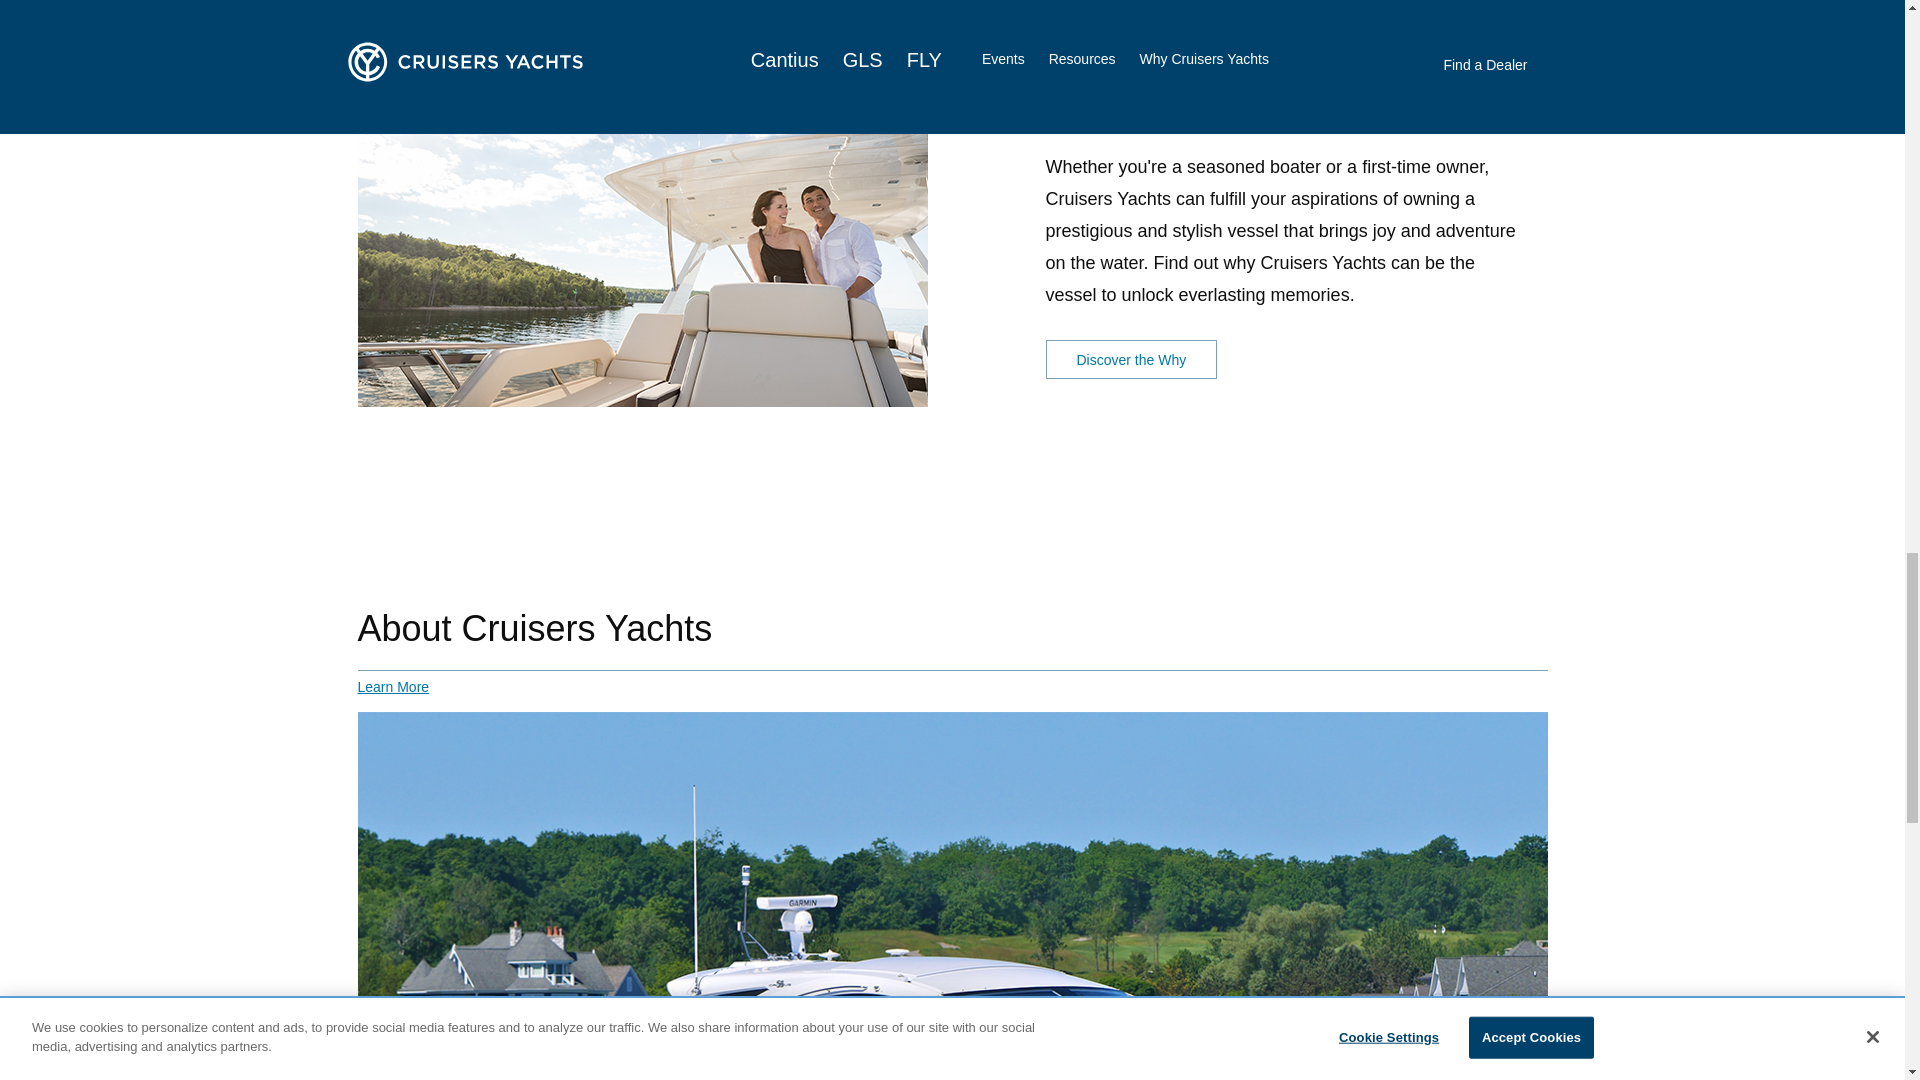  What do you see at coordinates (394, 687) in the screenshot?
I see `Learn More` at bounding box center [394, 687].